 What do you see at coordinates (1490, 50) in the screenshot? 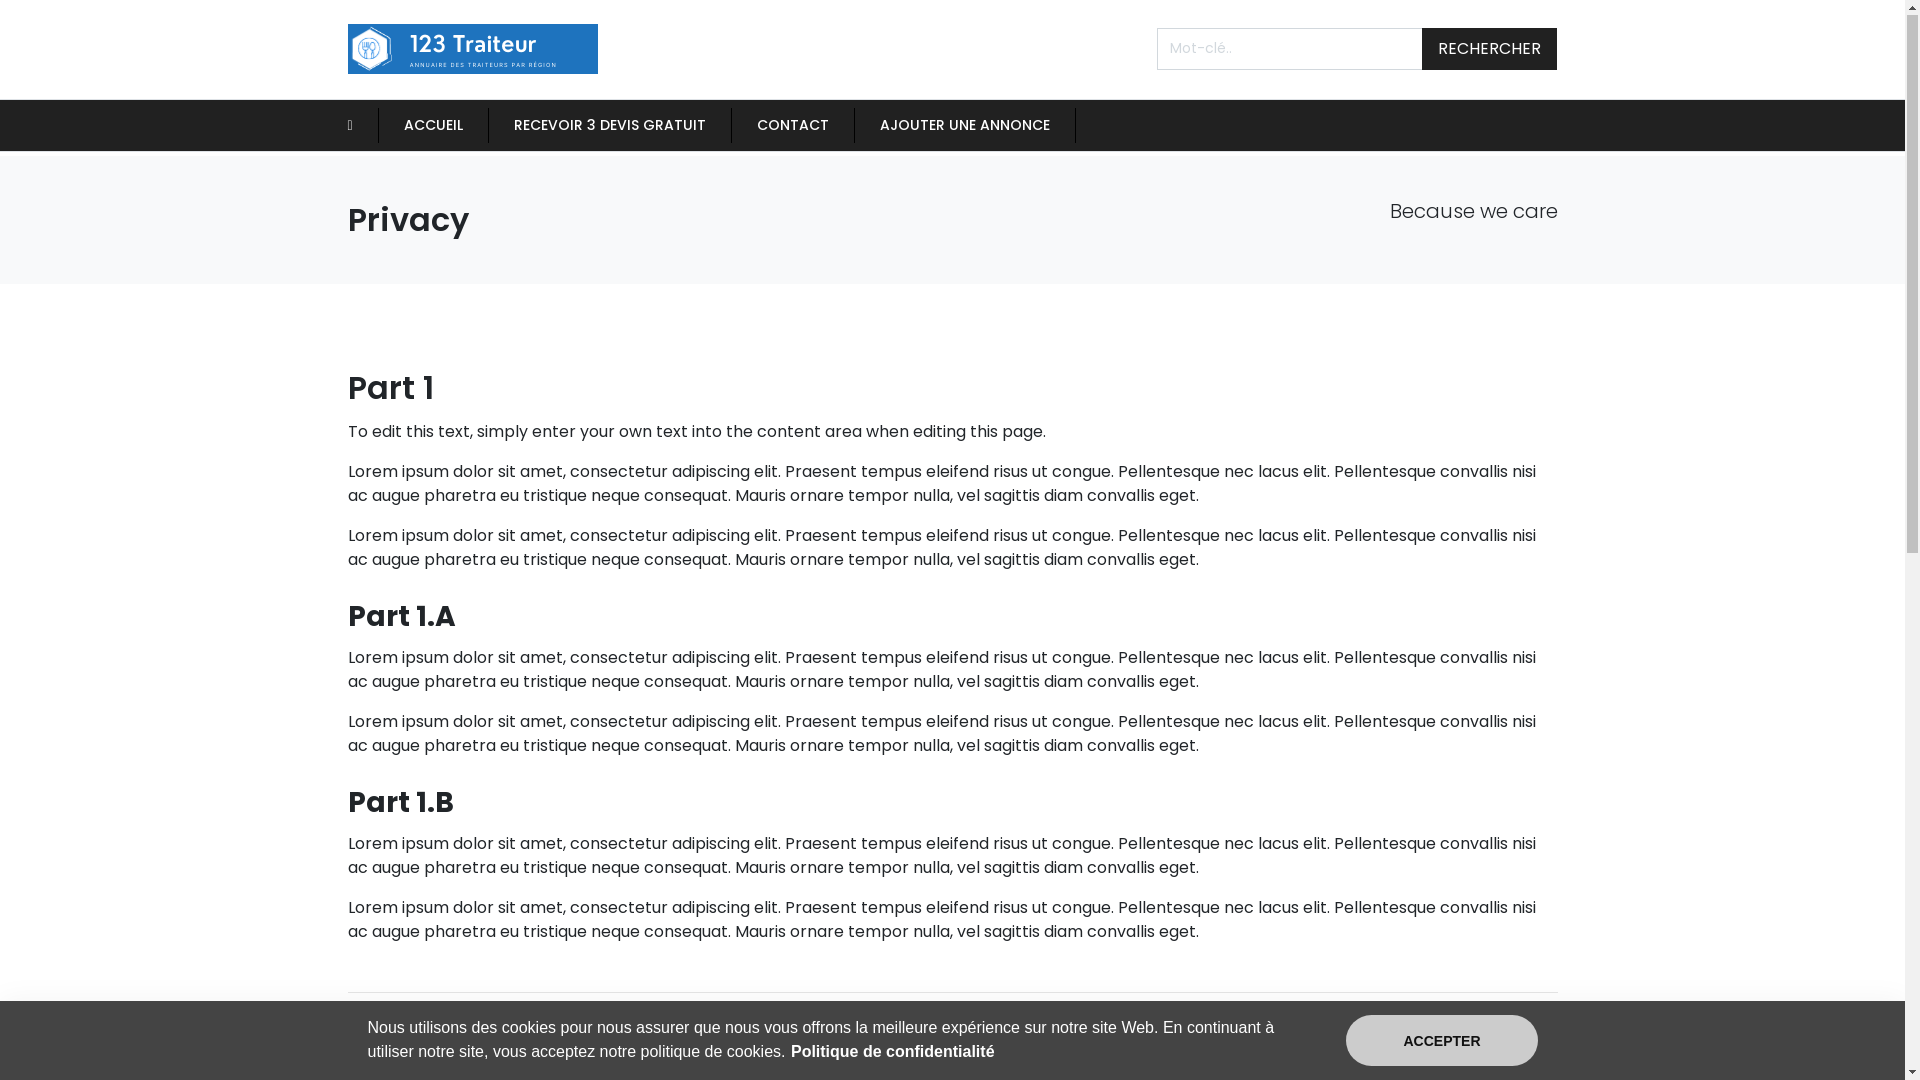
I see `RECHERCHER` at bounding box center [1490, 50].